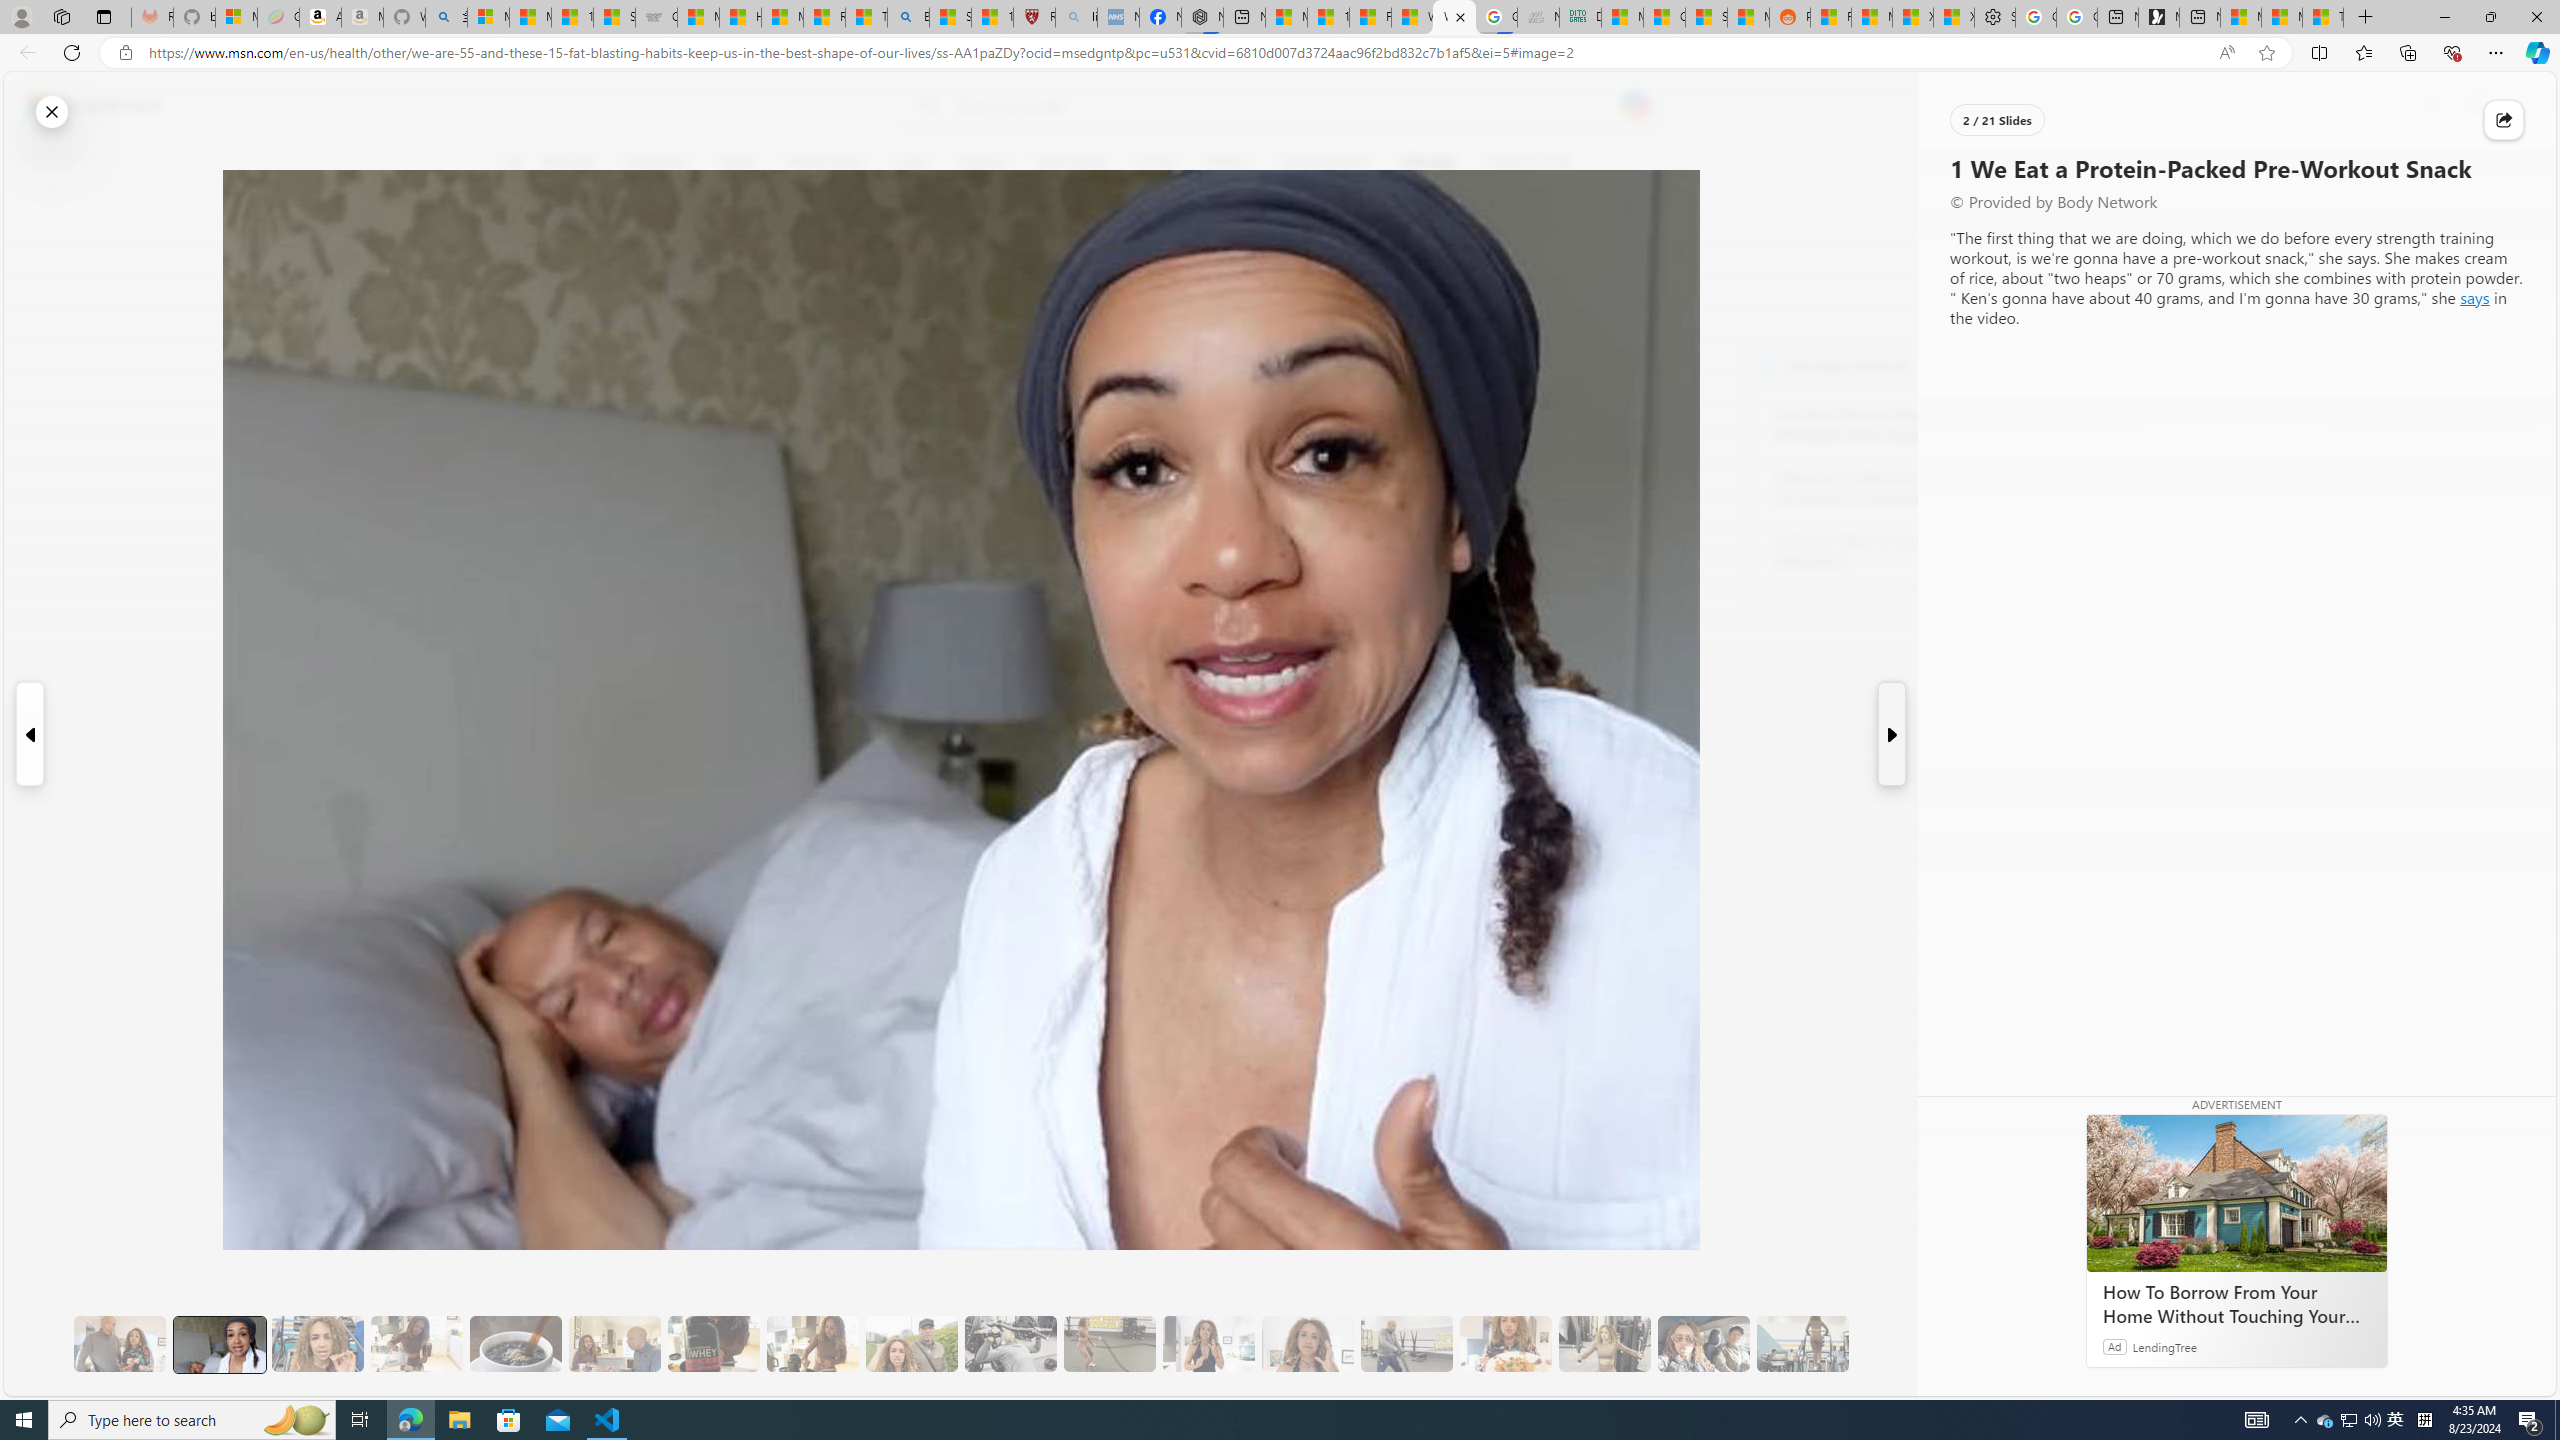 This screenshot has height=1440, width=2560. What do you see at coordinates (516, 1344) in the screenshot?
I see `8 Be Mindful of Coffee` at bounding box center [516, 1344].